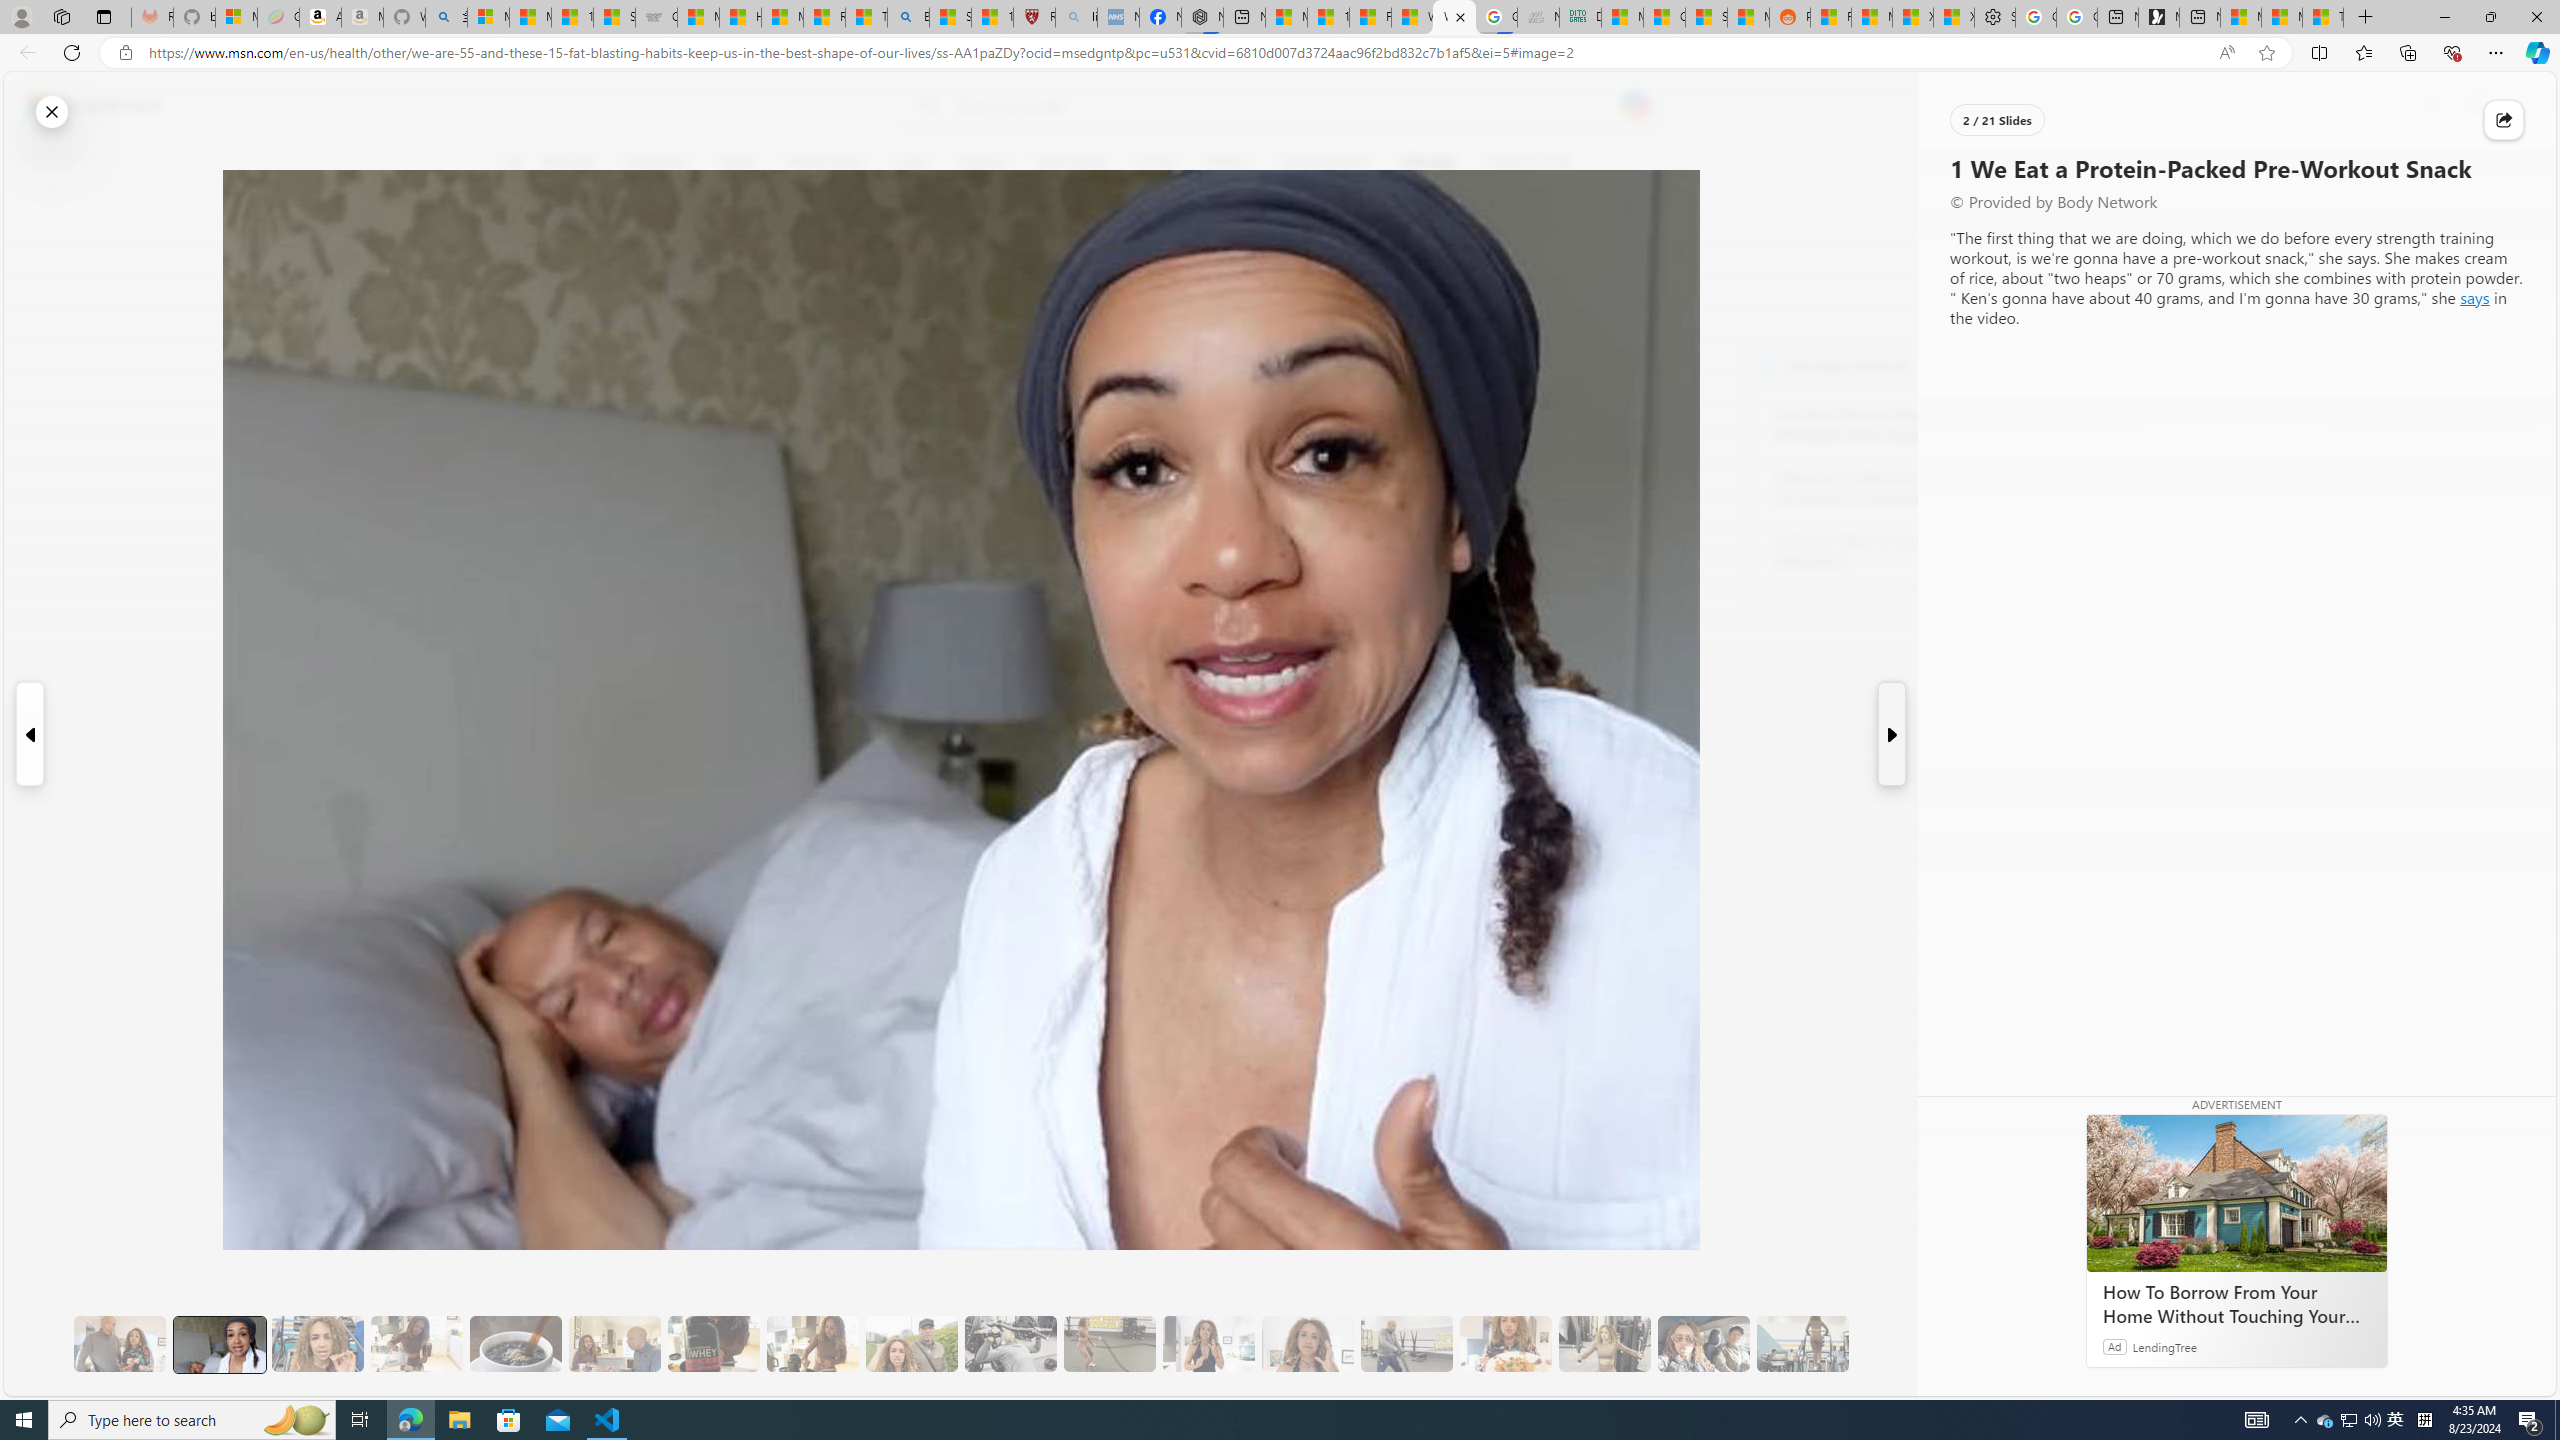 This screenshot has height=1440, width=2560. What do you see at coordinates (516, 1344) in the screenshot?
I see `8 Be Mindful of Coffee` at bounding box center [516, 1344].